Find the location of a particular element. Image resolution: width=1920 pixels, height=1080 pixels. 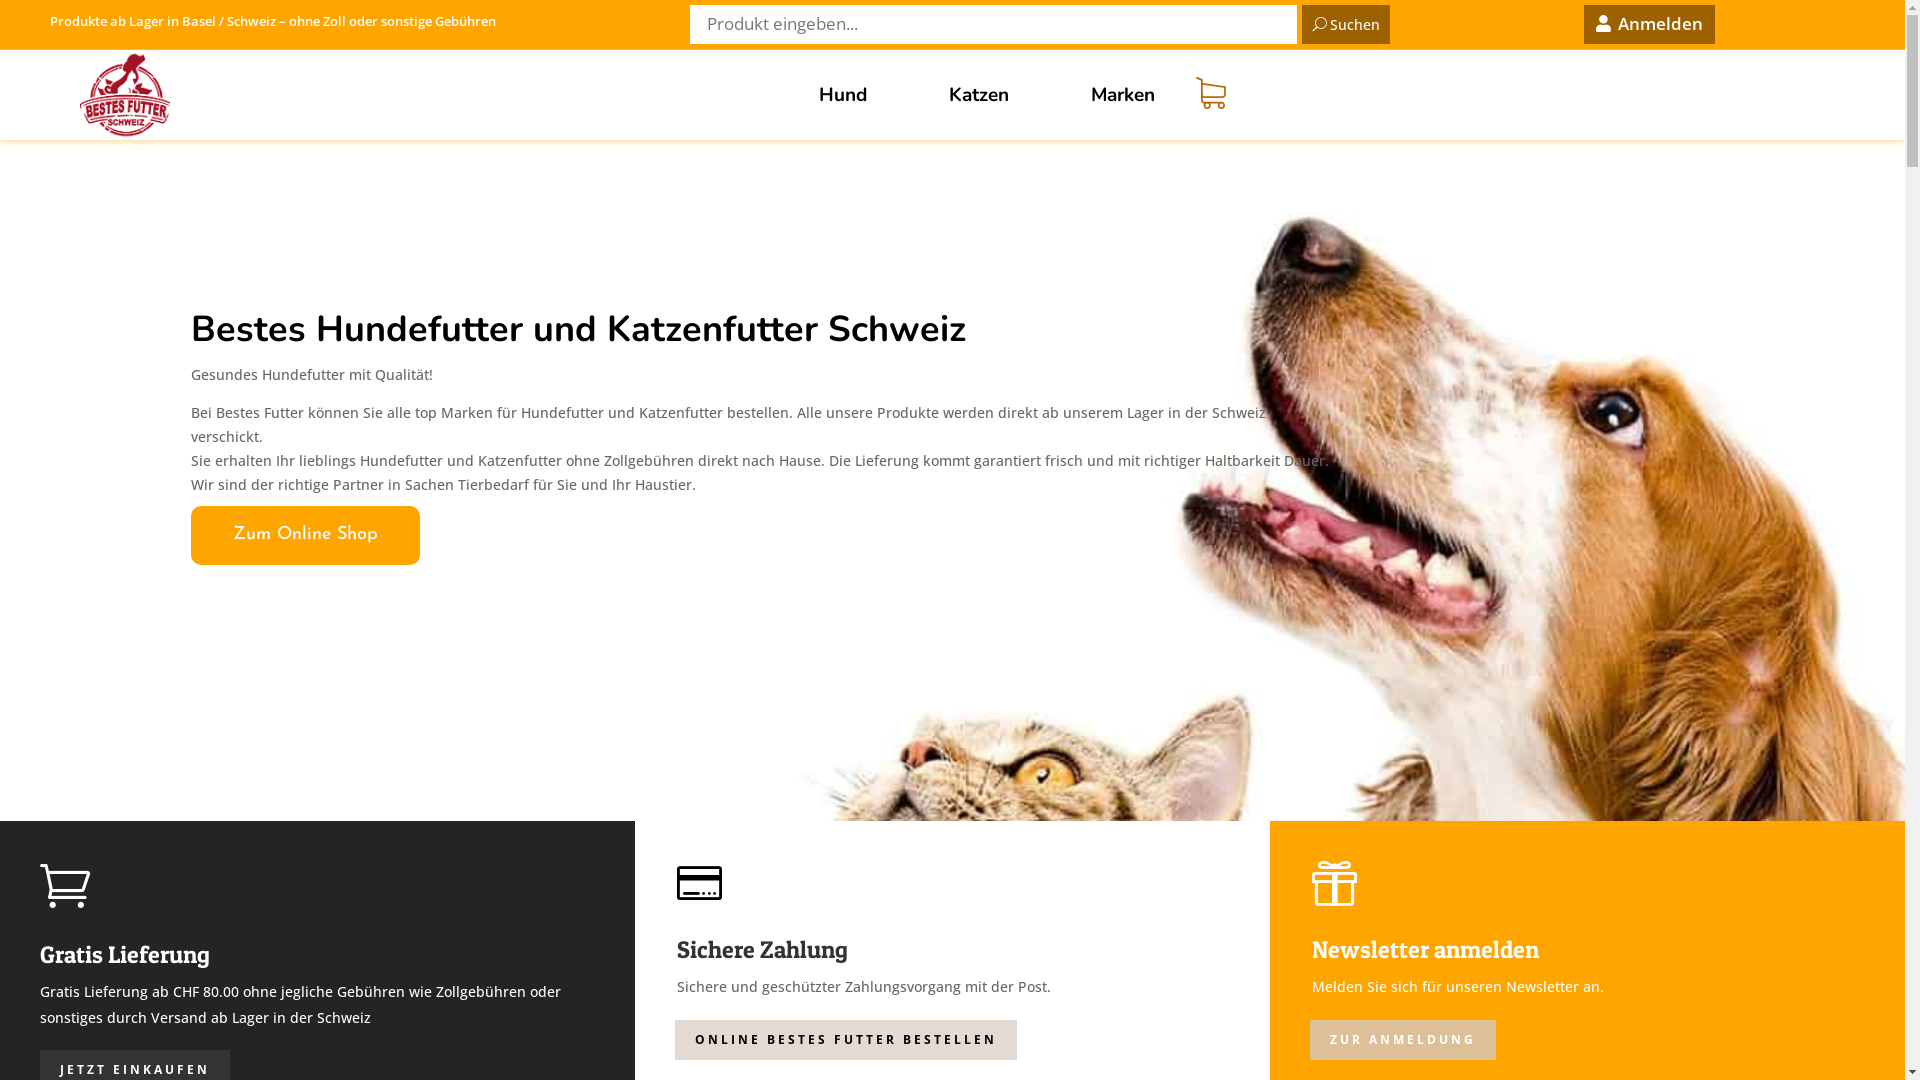

ONLINE BESTES FUTTER BESTELLEN is located at coordinates (846, 1040).